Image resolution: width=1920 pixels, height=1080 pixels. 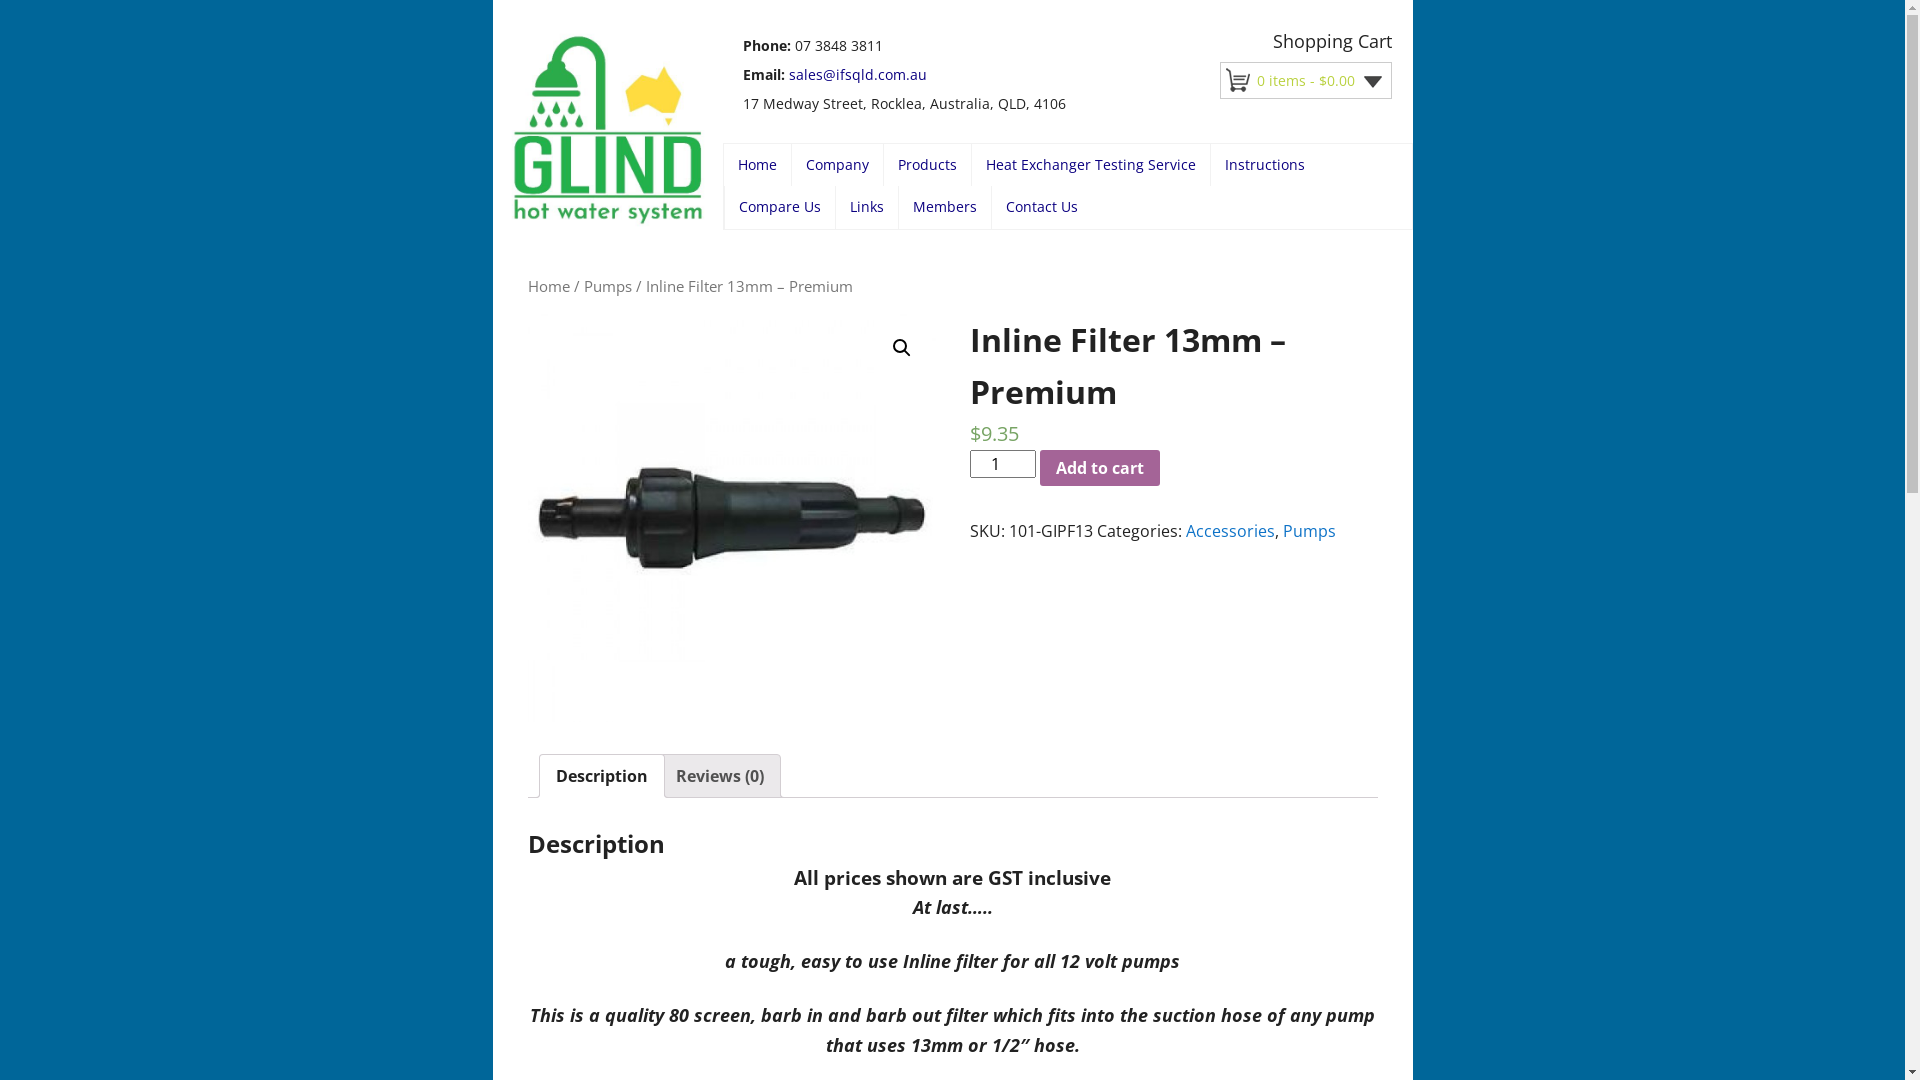 I want to click on Reviews (0), so click(x=720, y=776).